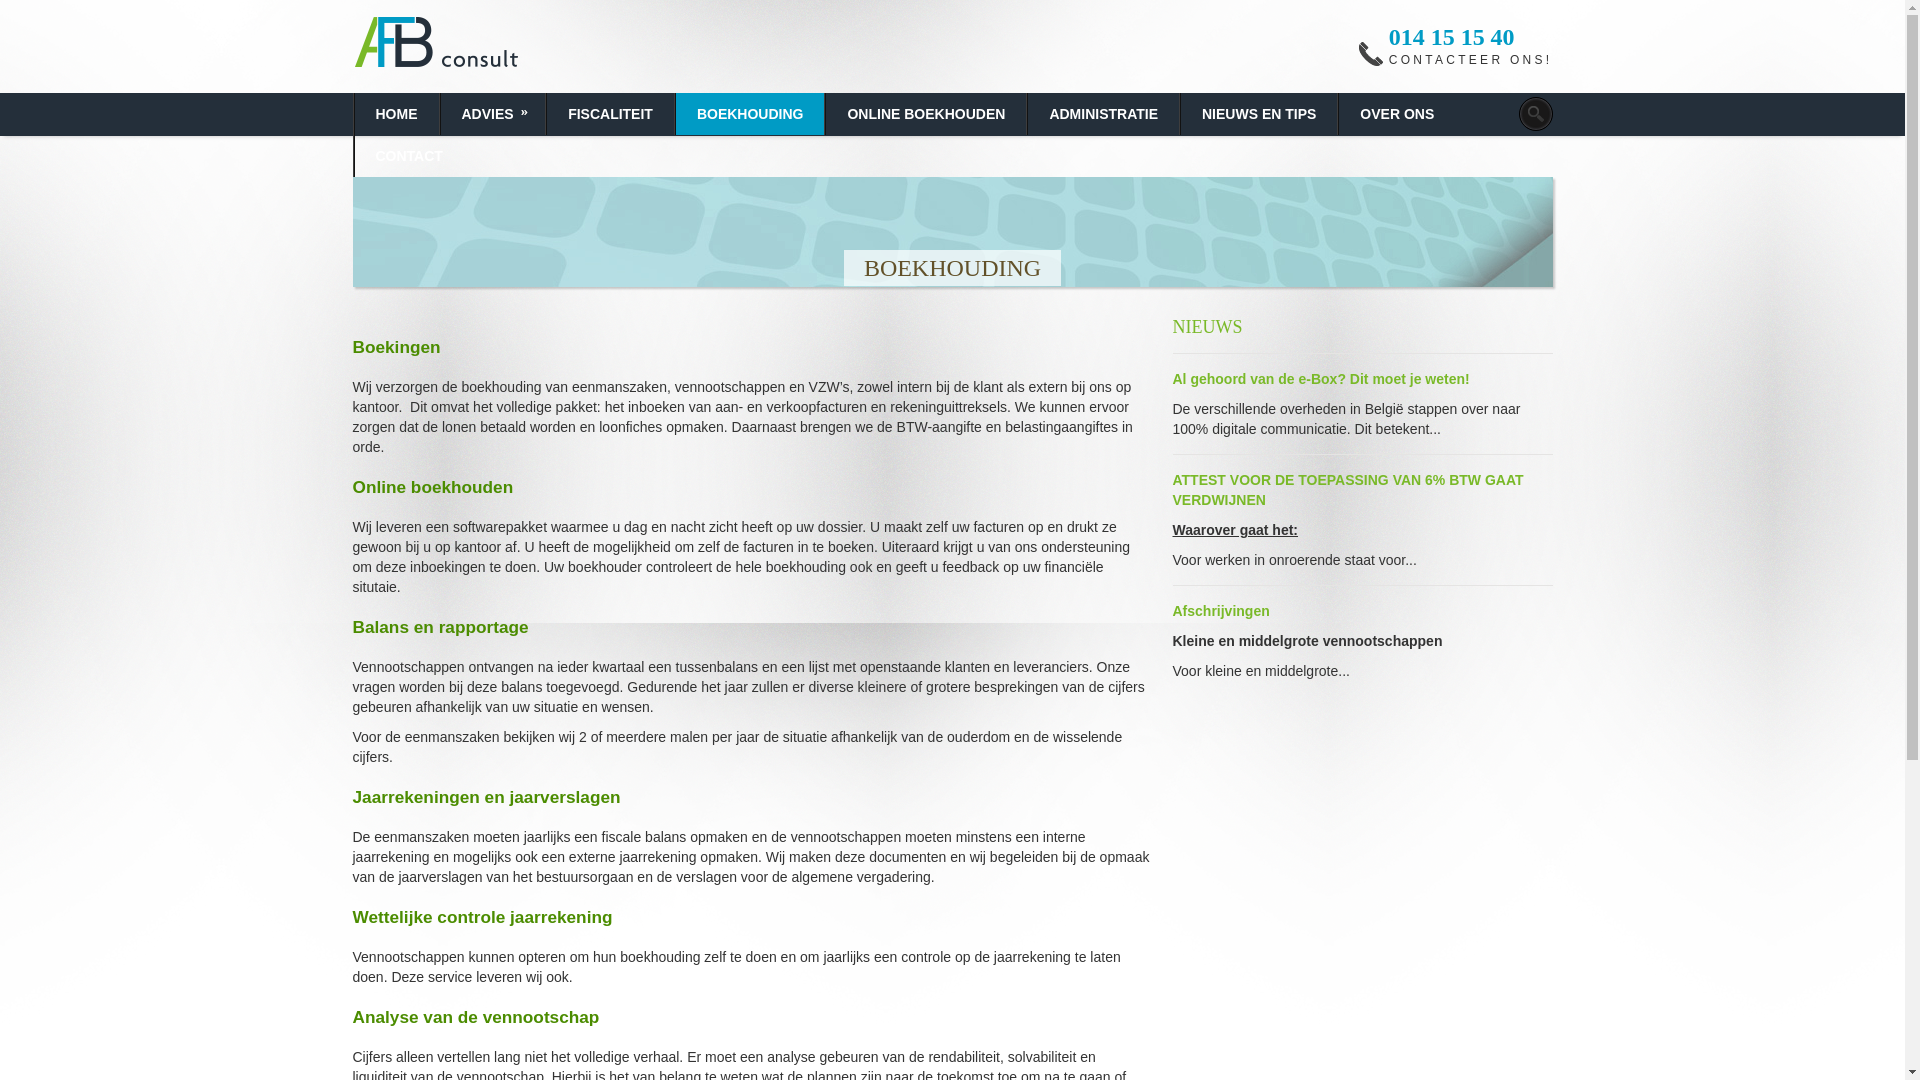  I want to click on ATTEST VOOR DE TOEPASSING VAN 6% BTW GAAT VERDWIJNEN, so click(1348, 490).